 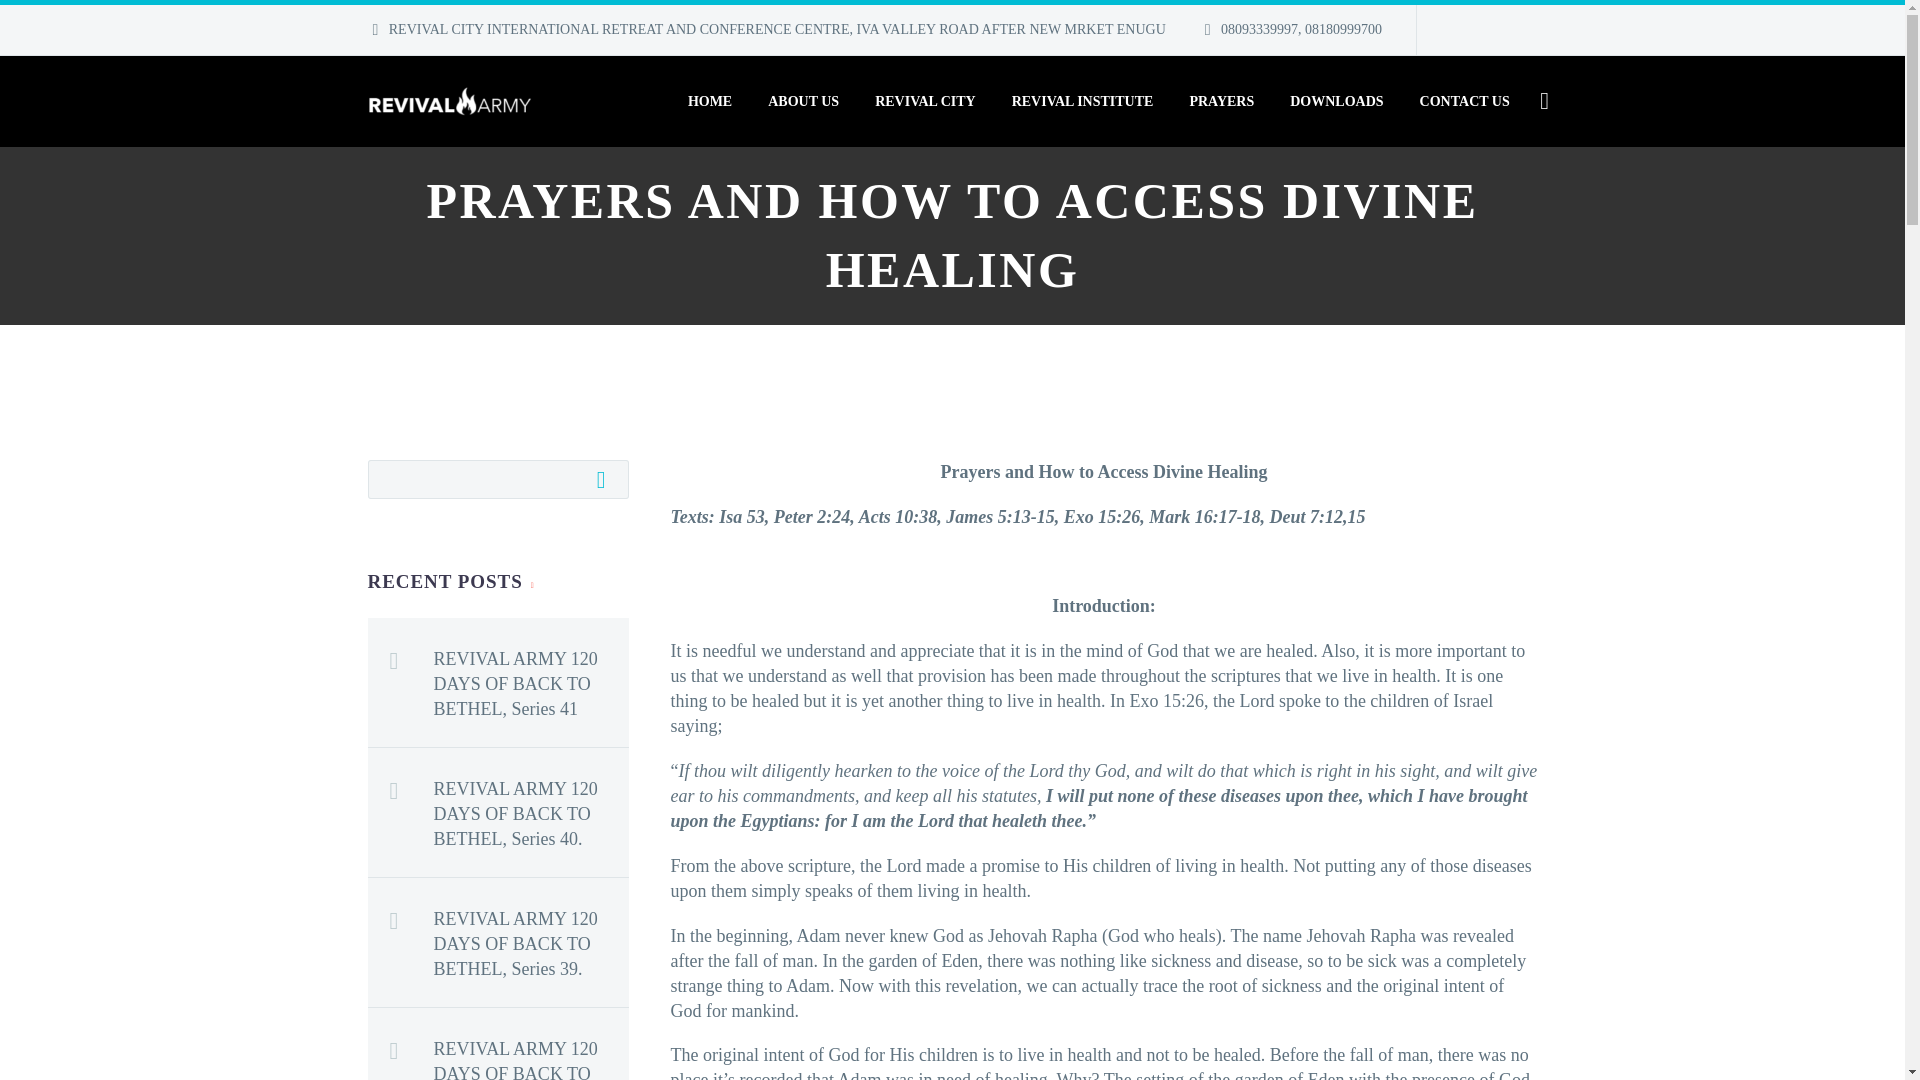 What do you see at coordinates (710, 101) in the screenshot?
I see `HOME` at bounding box center [710, 101].